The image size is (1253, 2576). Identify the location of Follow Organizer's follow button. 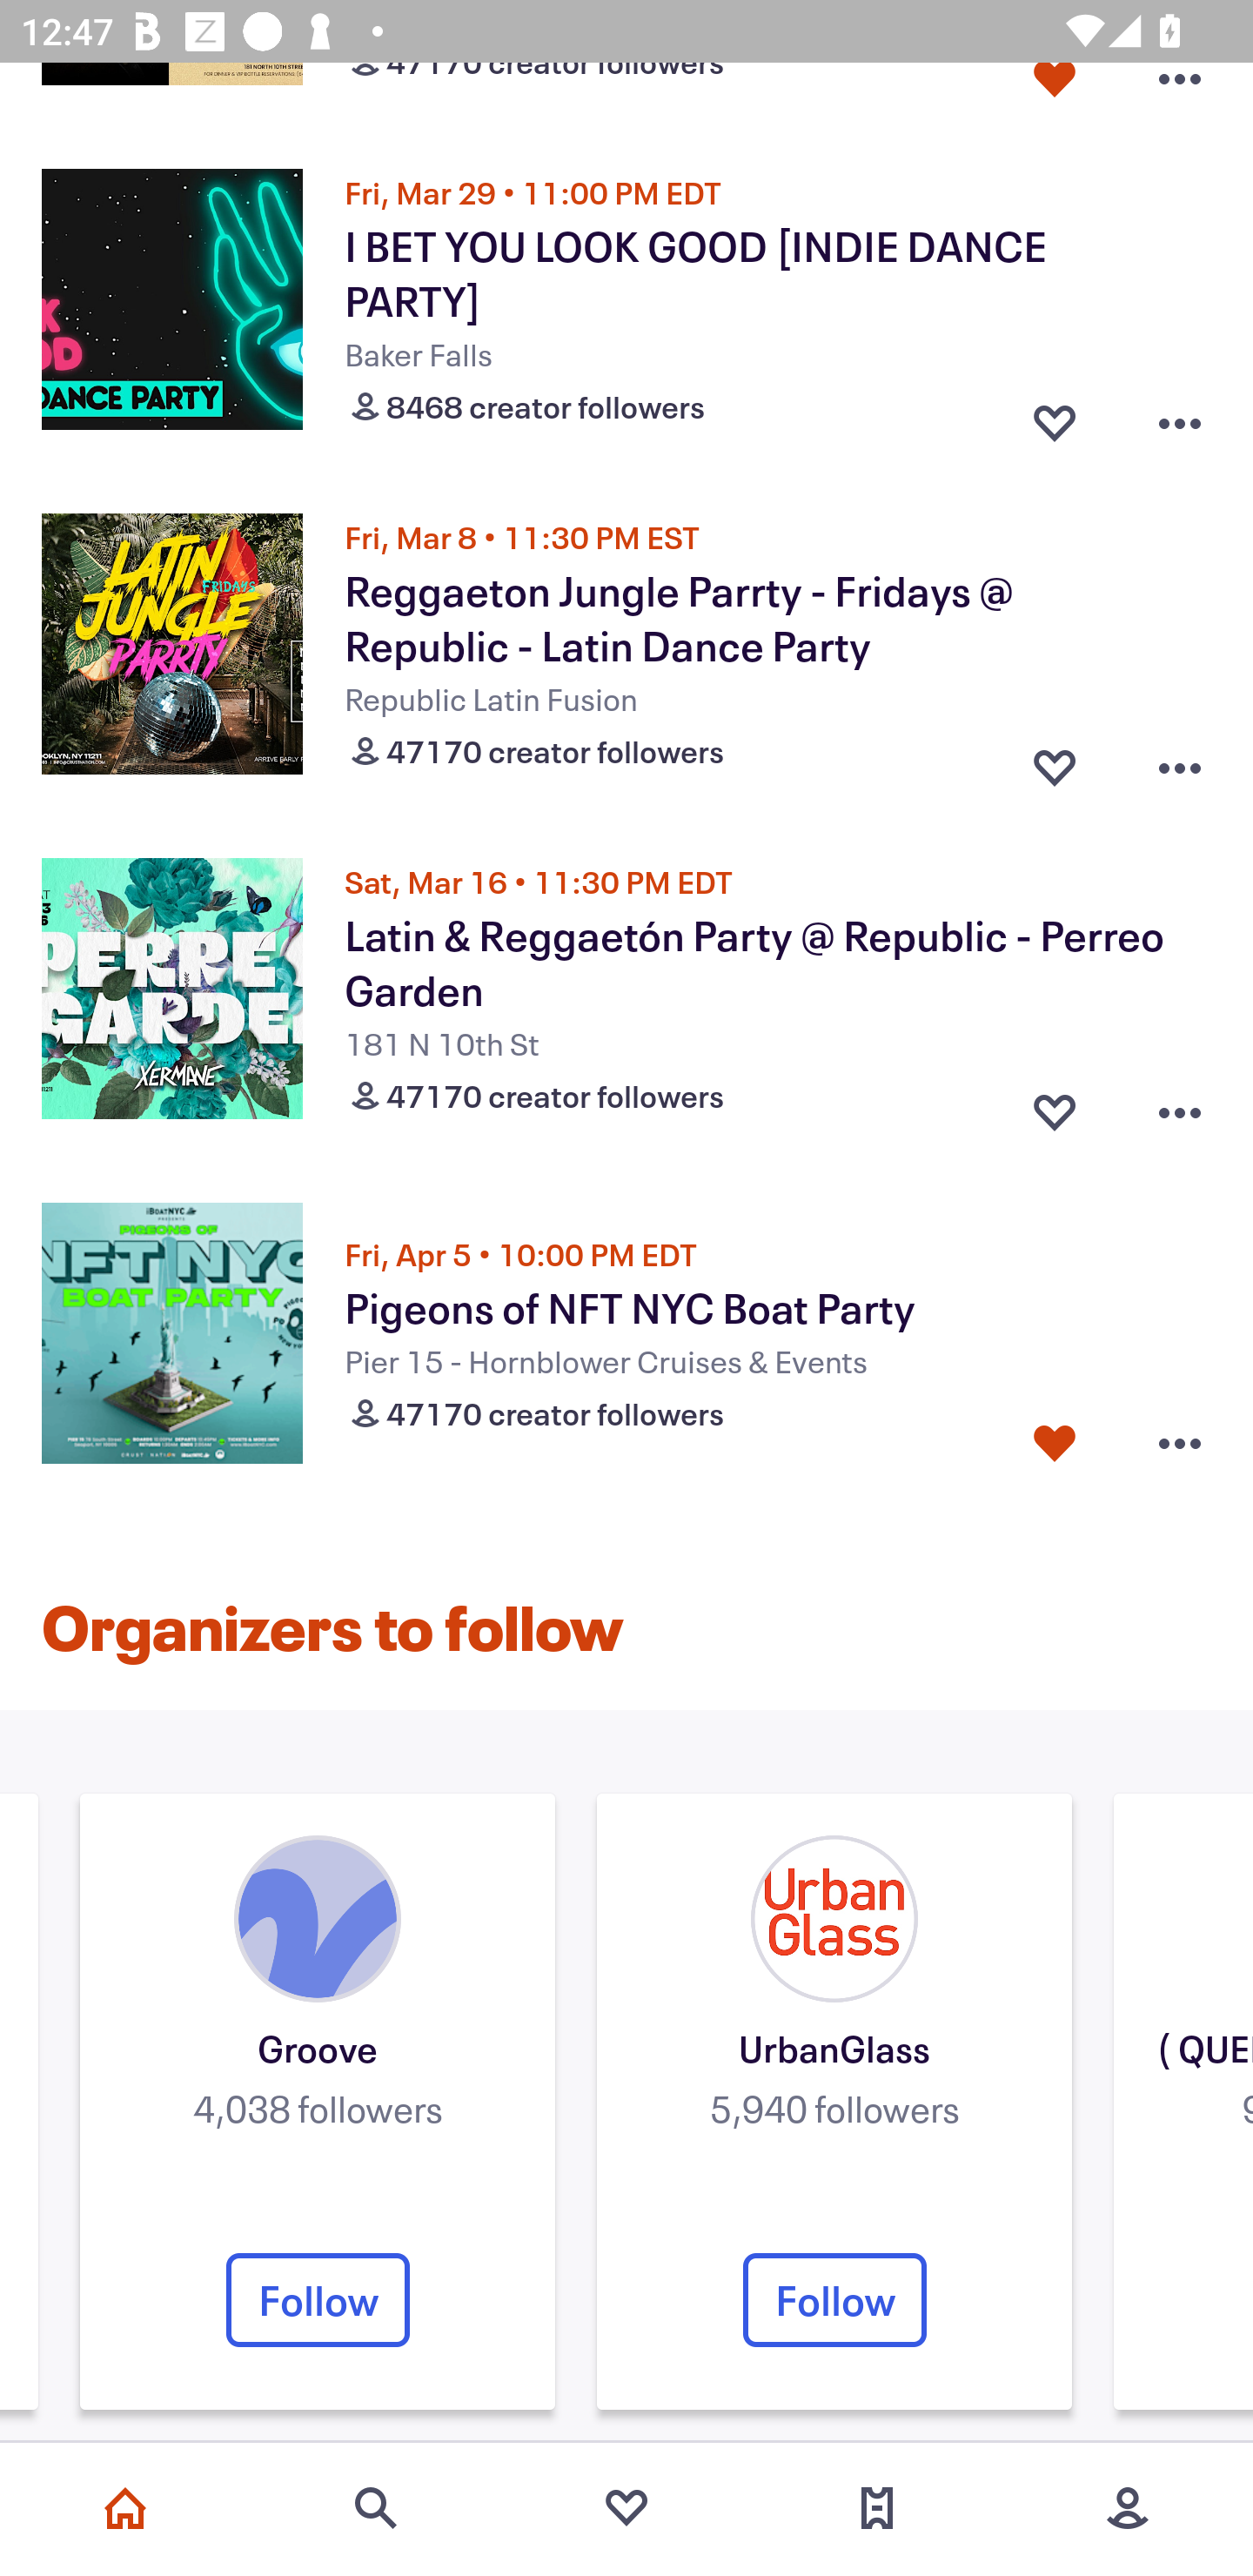
(318, 2300).